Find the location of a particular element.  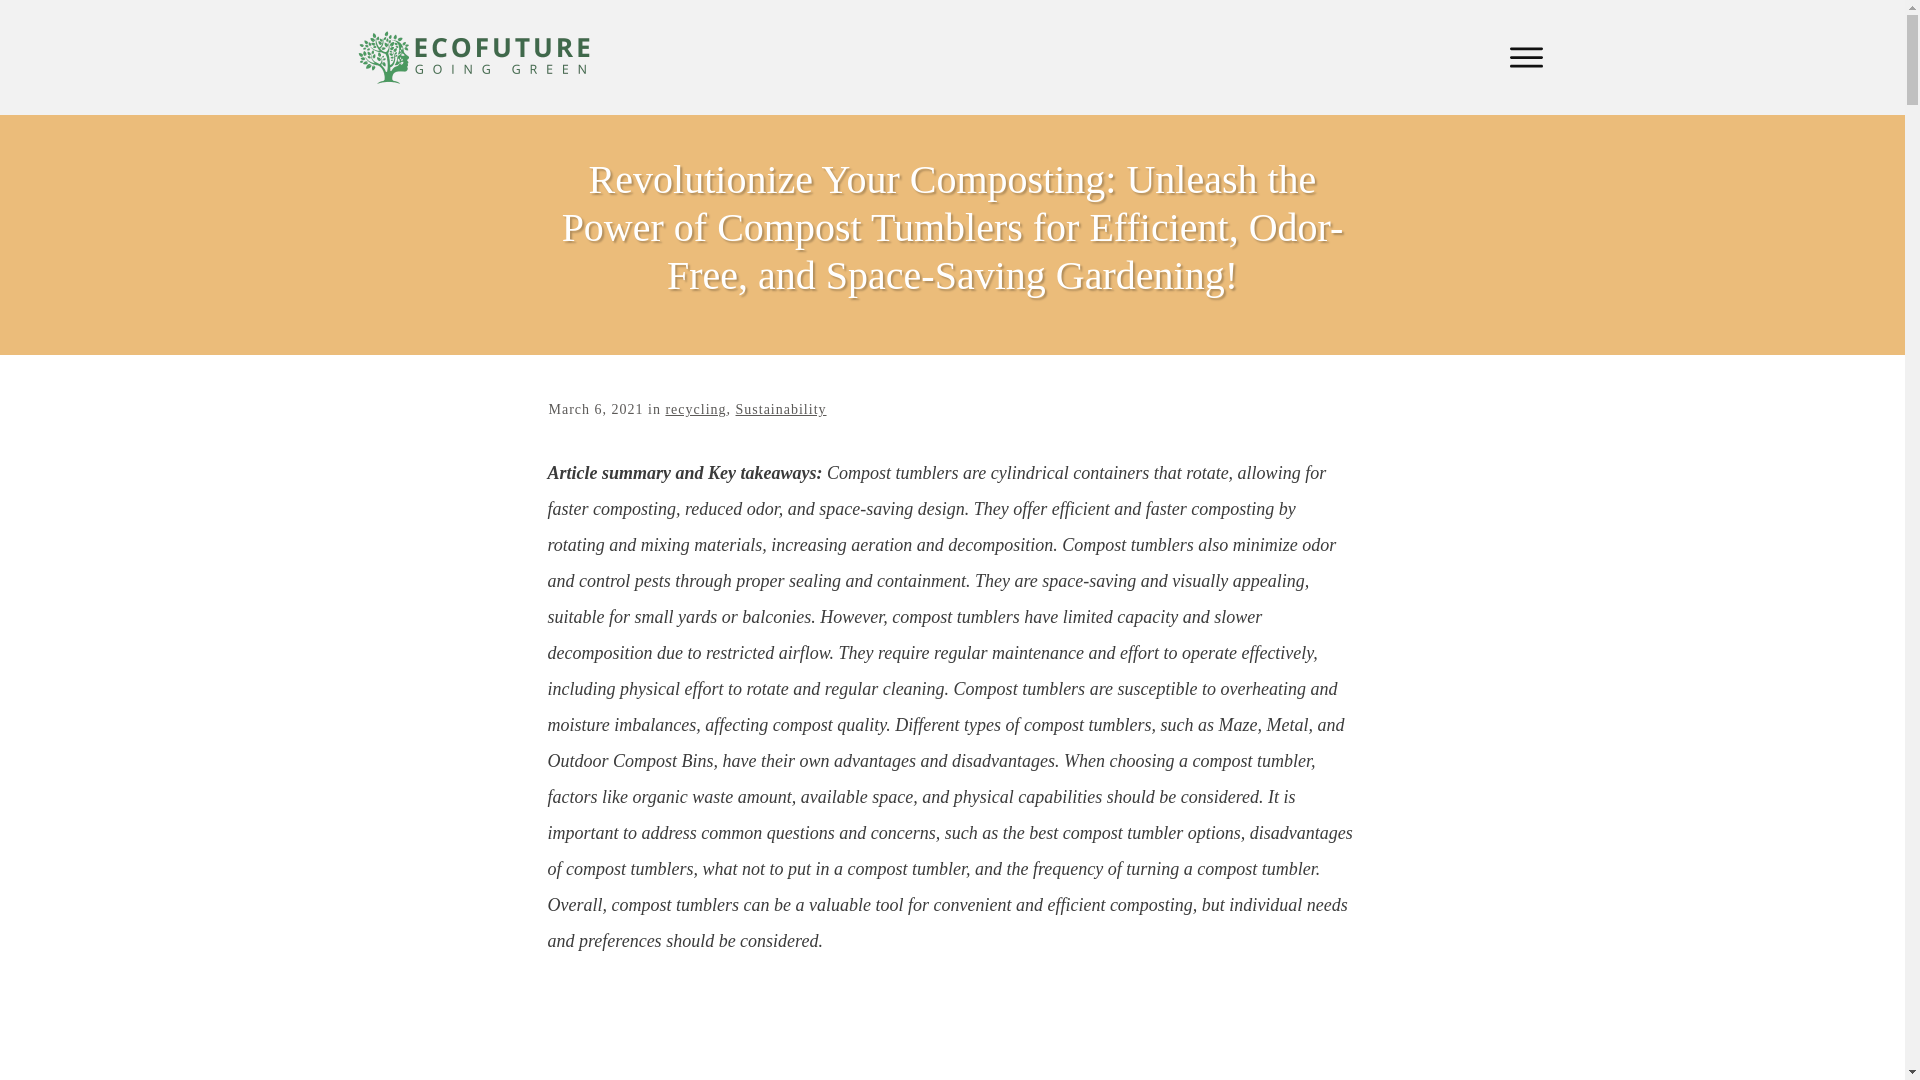

Sustainability is located at coordinates (781, 408).